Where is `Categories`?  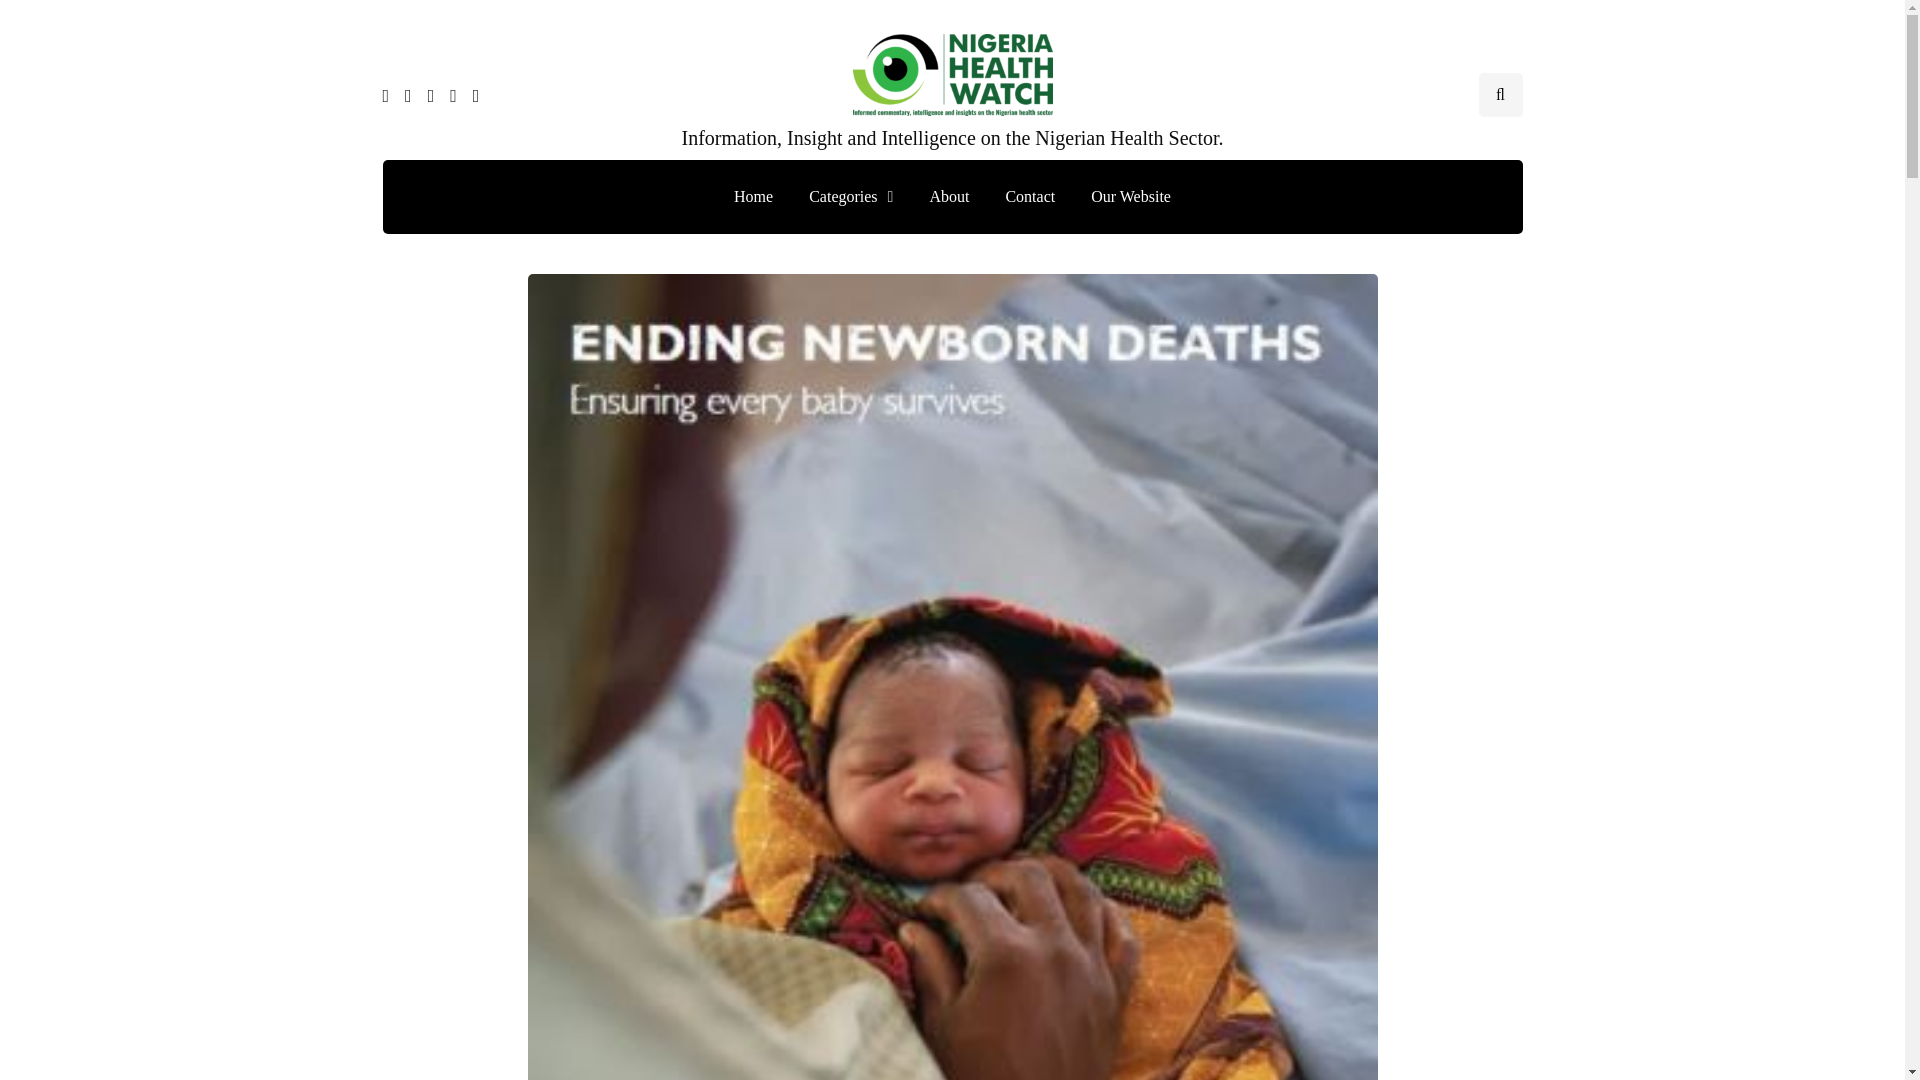
Categories is located at coordinates (850, 196).